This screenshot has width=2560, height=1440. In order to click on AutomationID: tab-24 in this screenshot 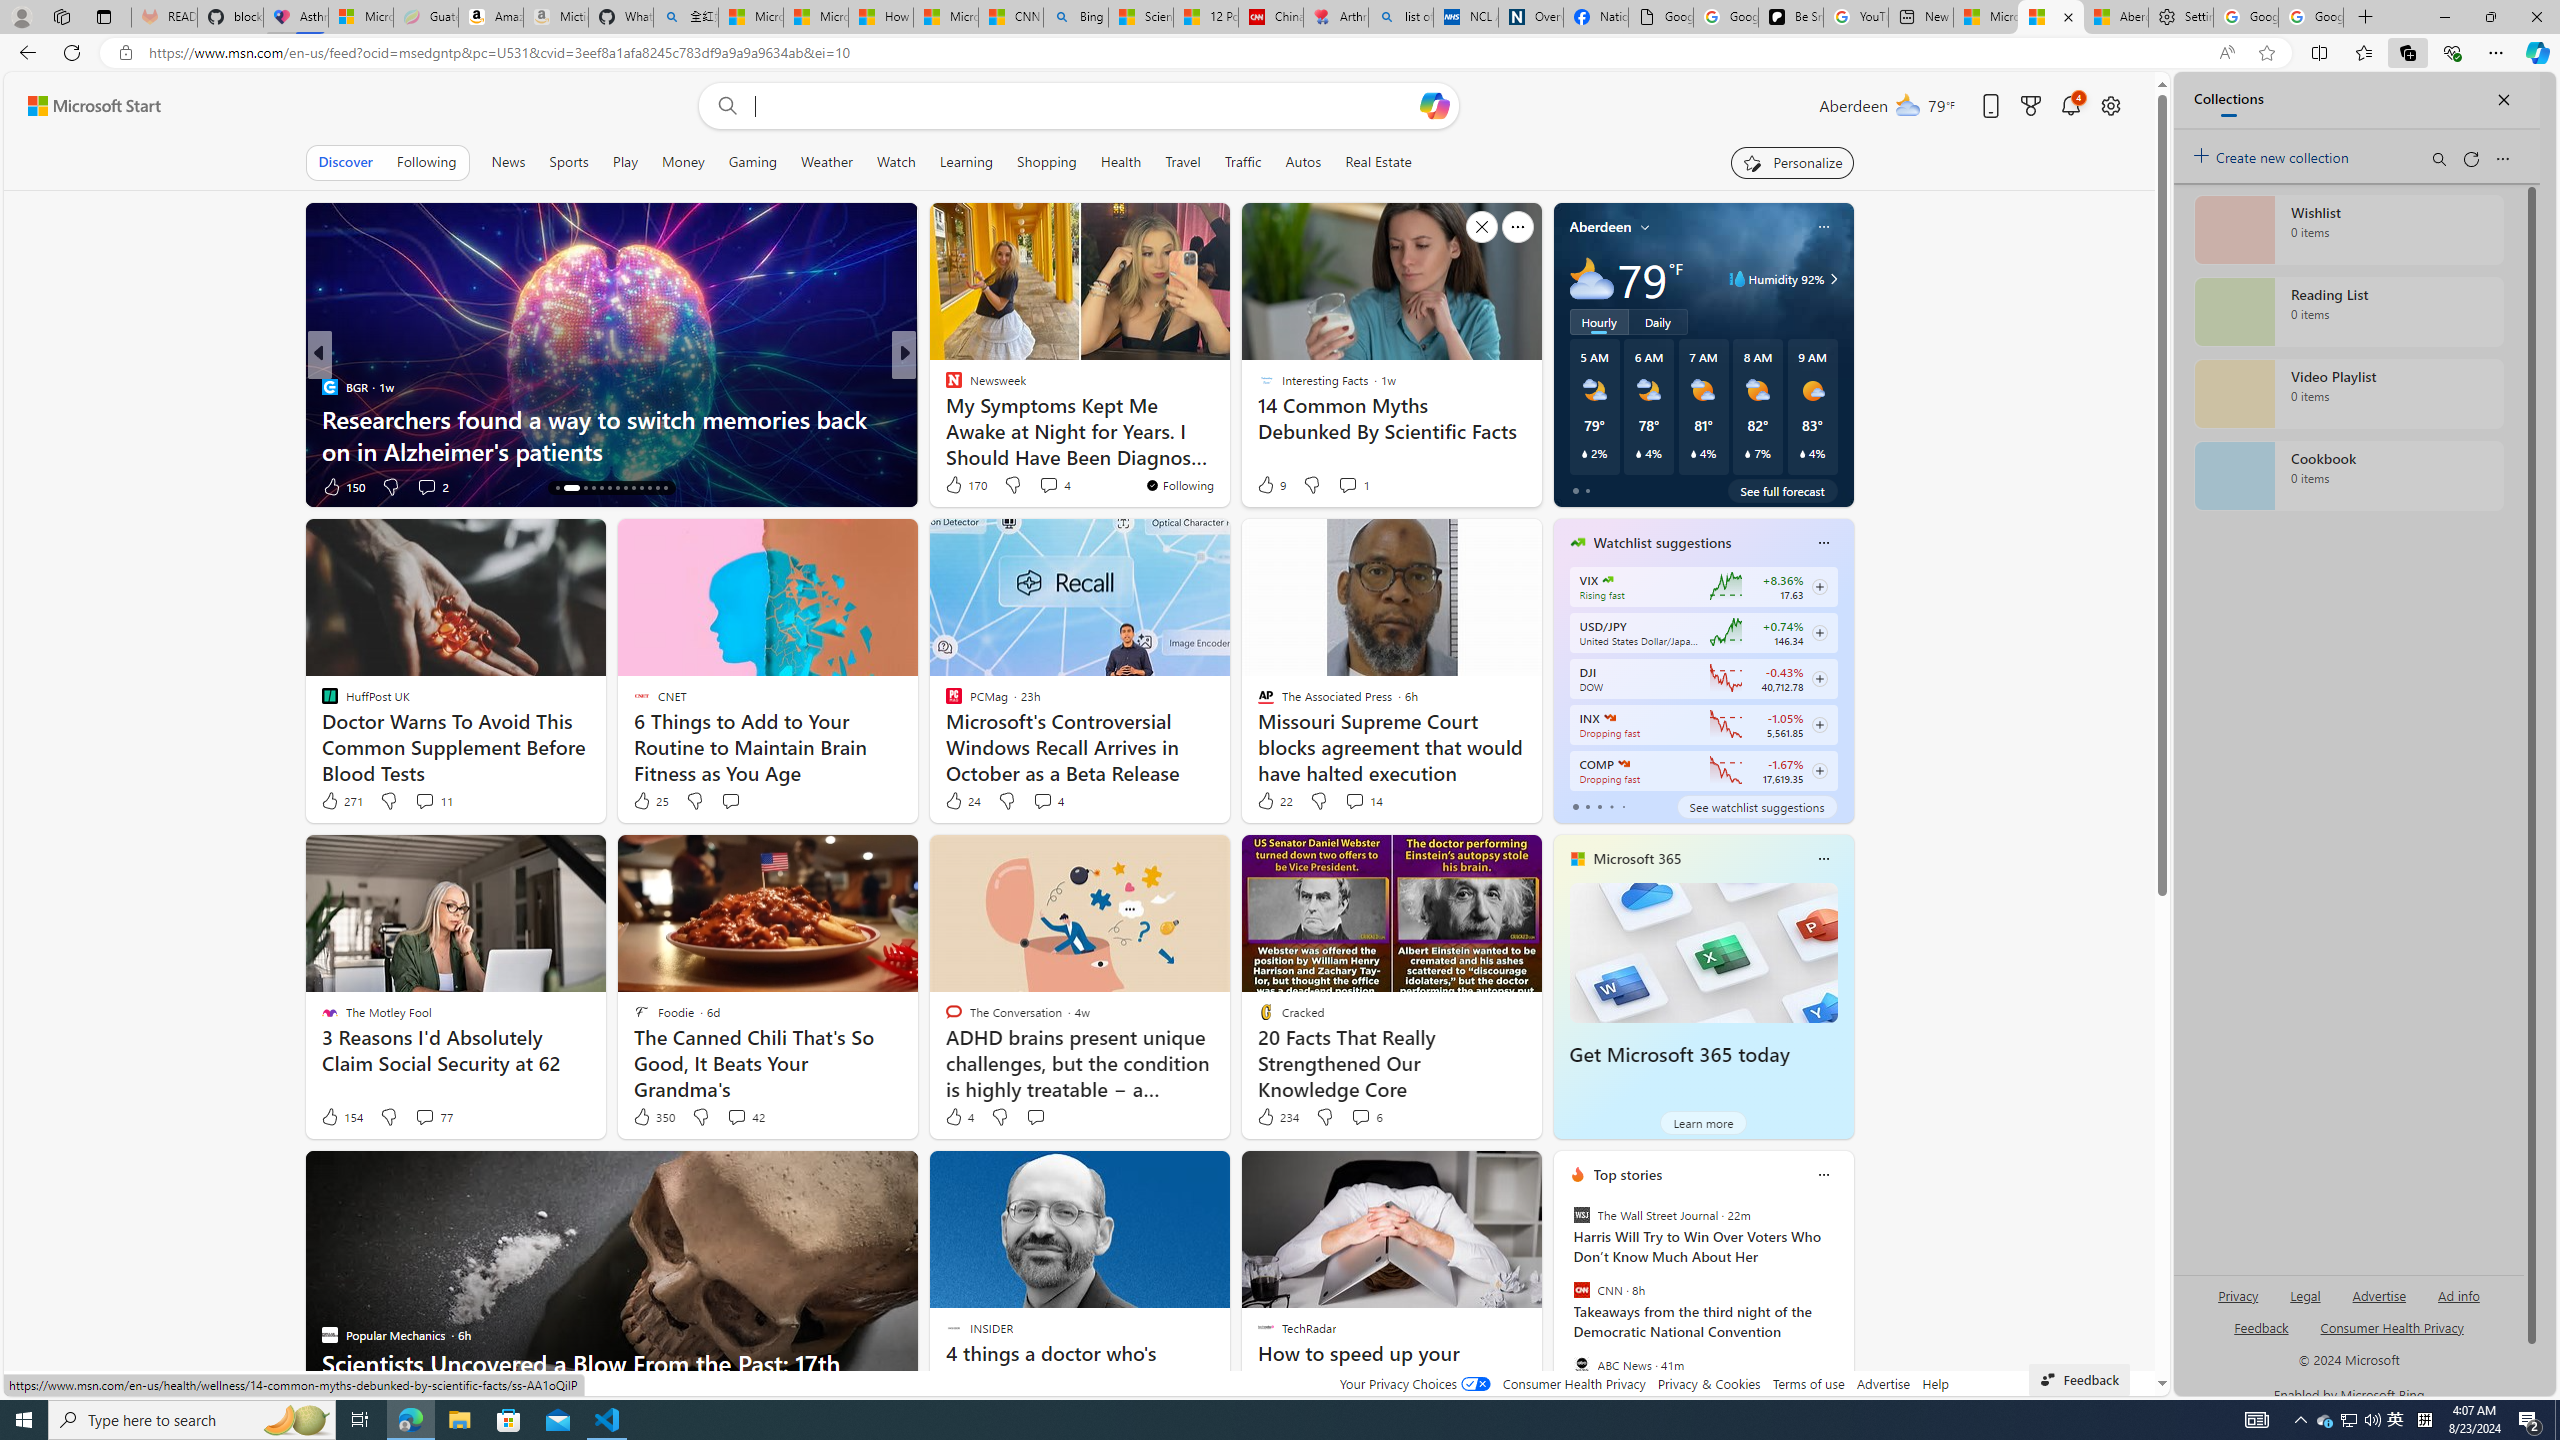, I will do `click(648, 488)`.